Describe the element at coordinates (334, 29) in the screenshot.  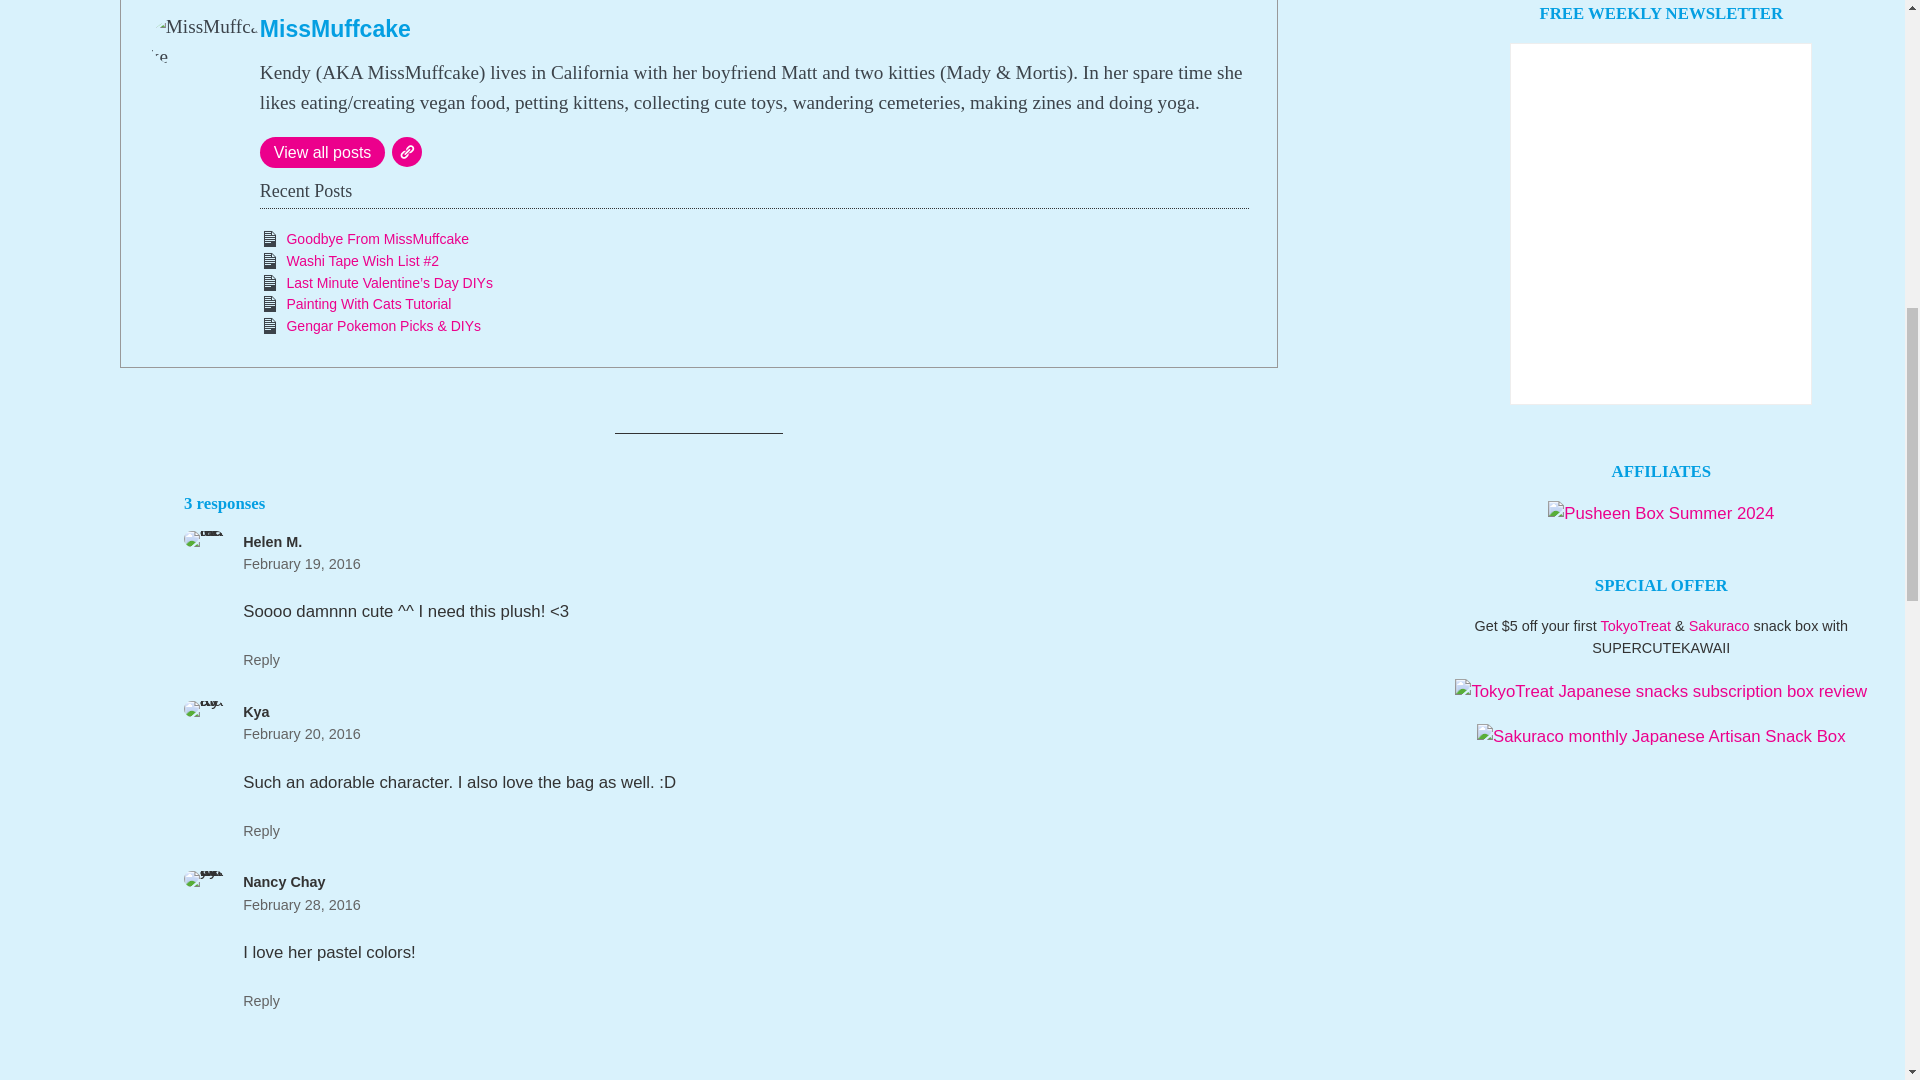
I see `MissMuffcake` at that location.